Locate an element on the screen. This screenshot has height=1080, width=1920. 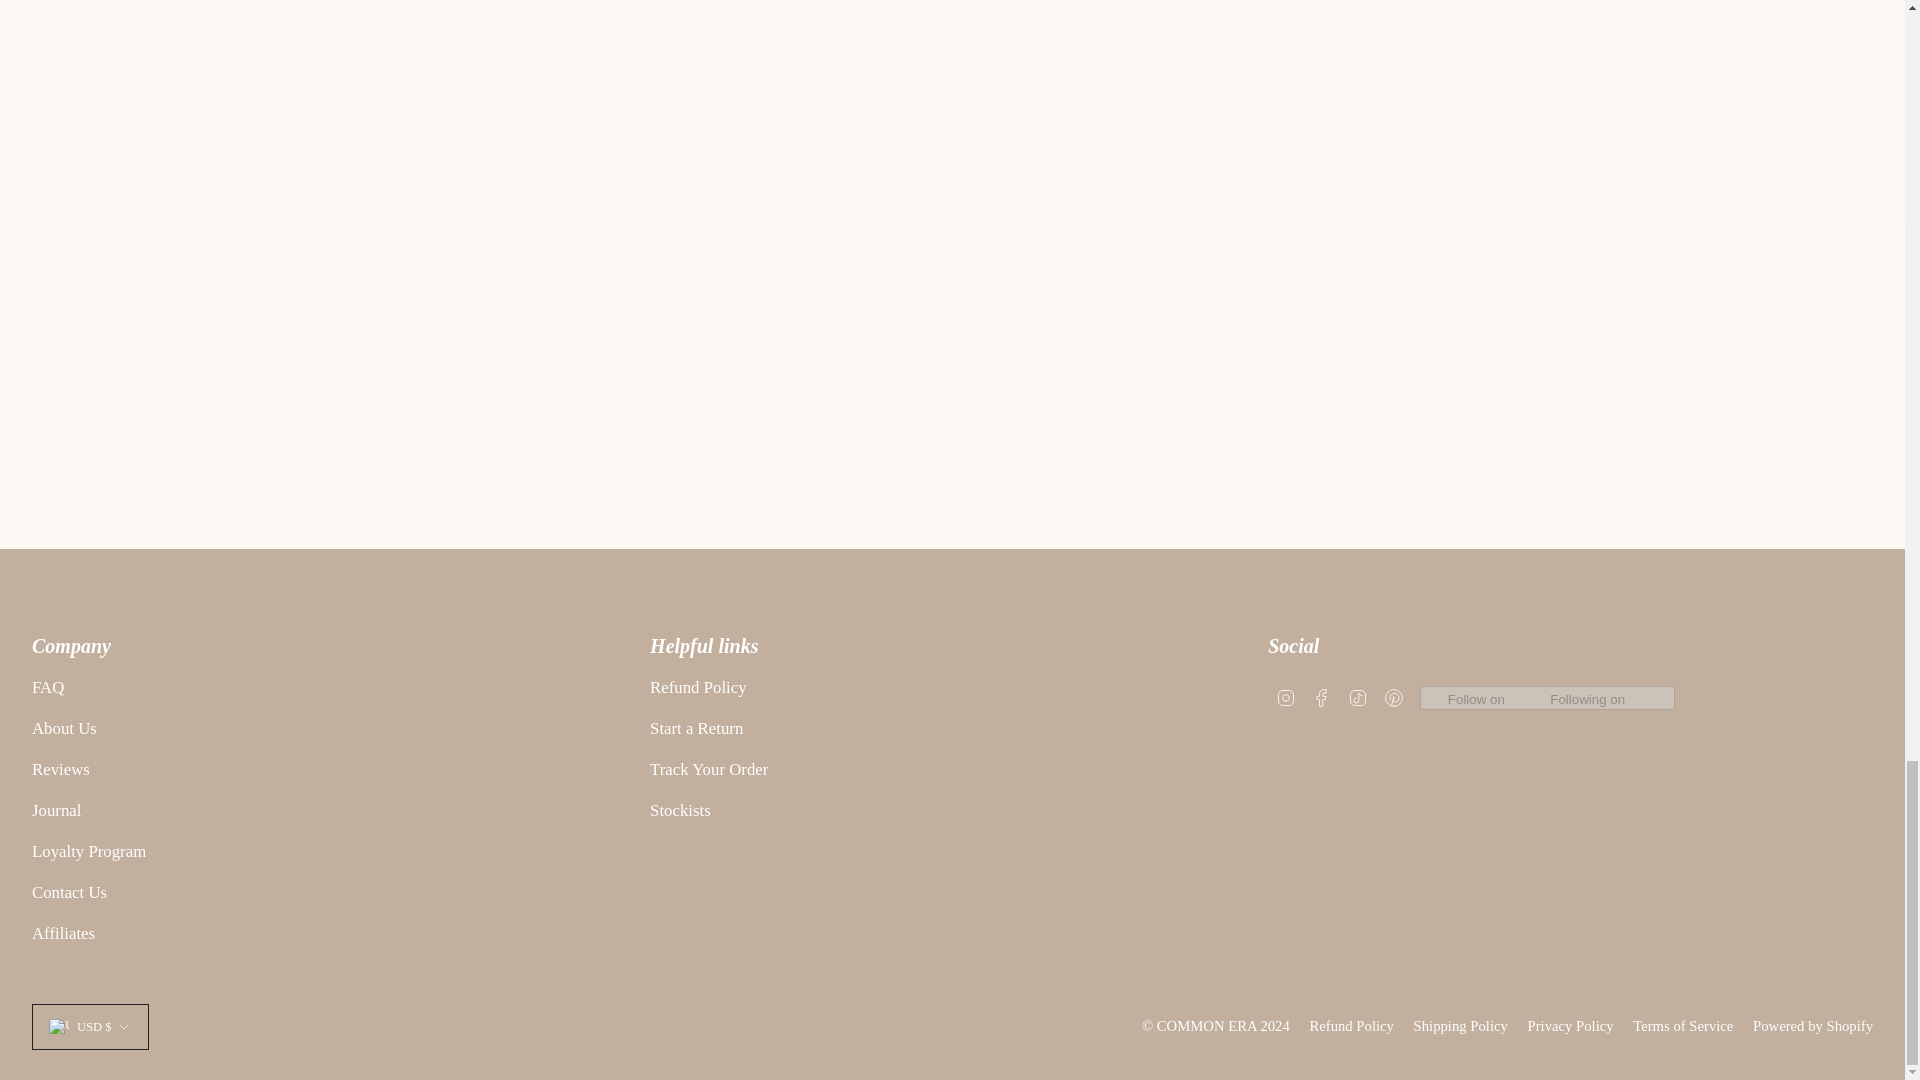
COMMON ERA on Instagram is located at coordinates (1286, 696).